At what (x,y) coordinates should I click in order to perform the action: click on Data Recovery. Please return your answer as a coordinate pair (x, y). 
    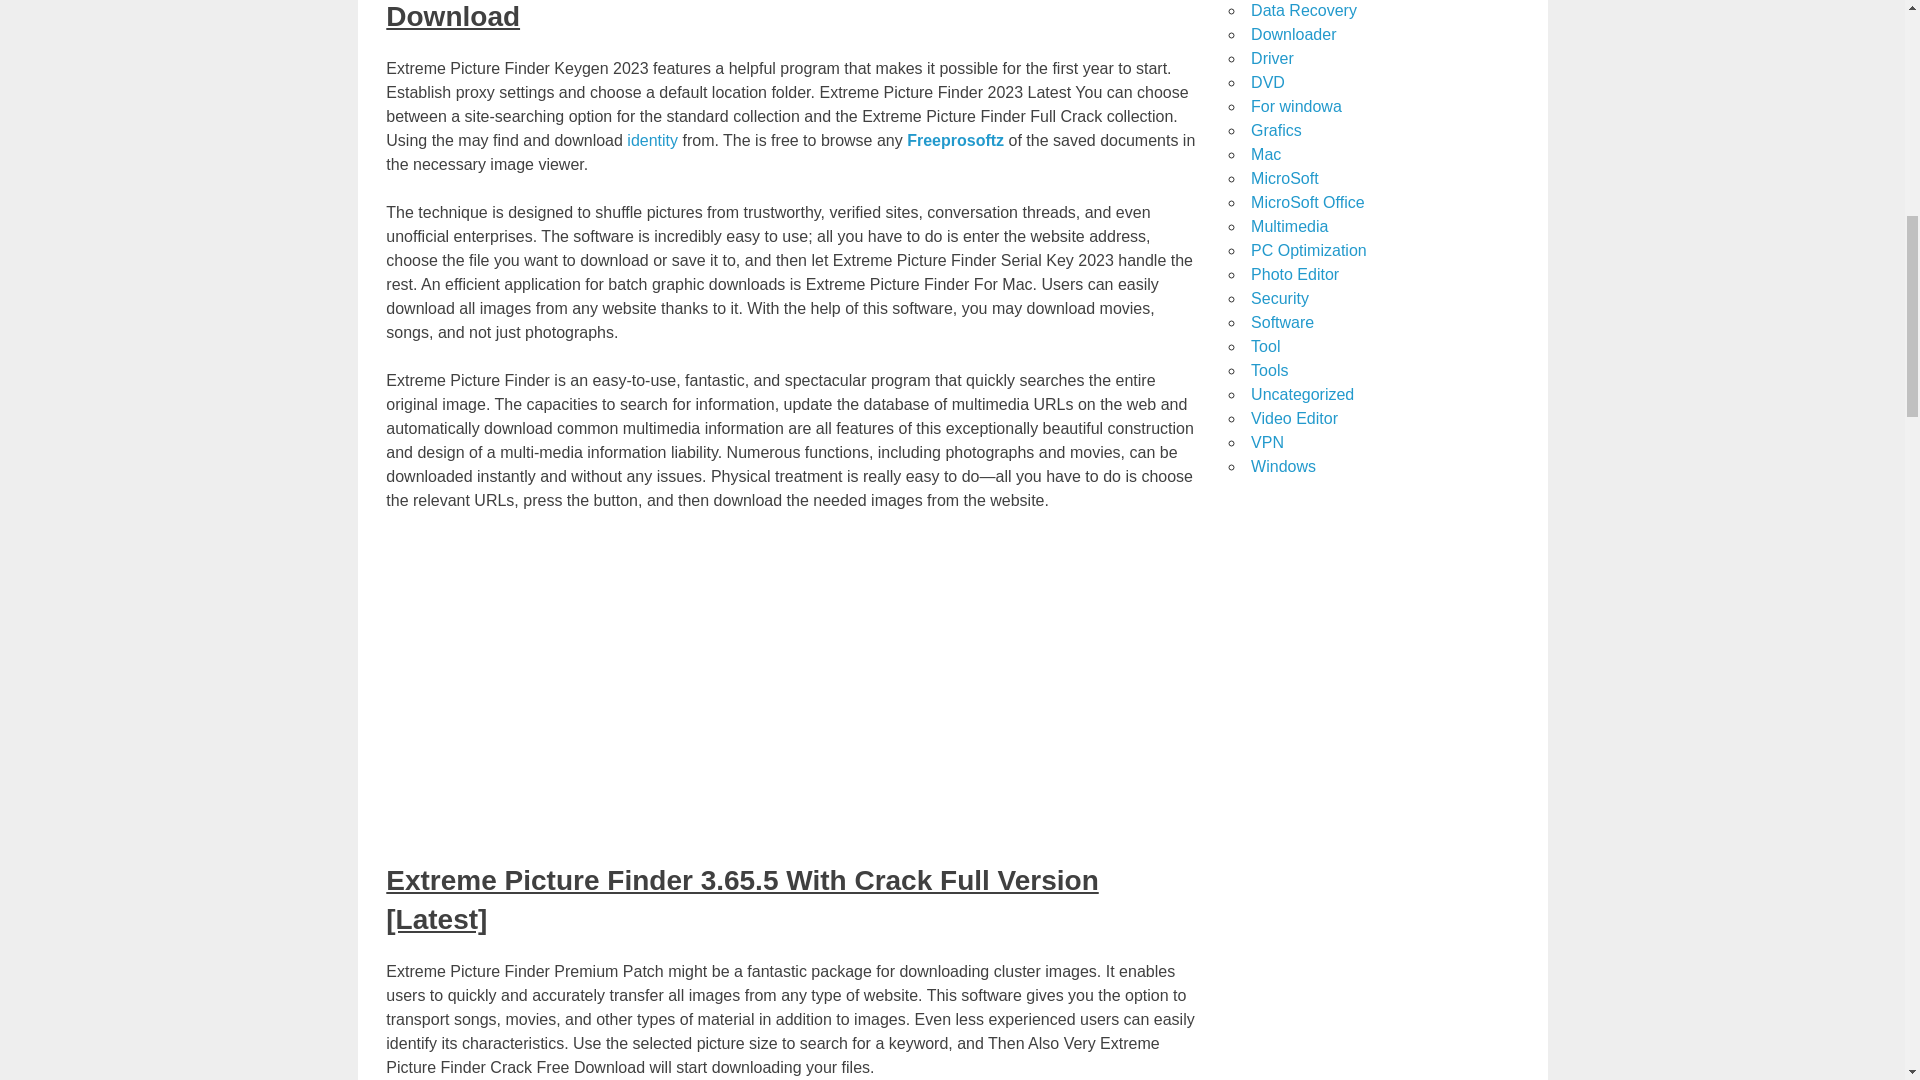
    Looking at the image, I should click on (1304, 10).